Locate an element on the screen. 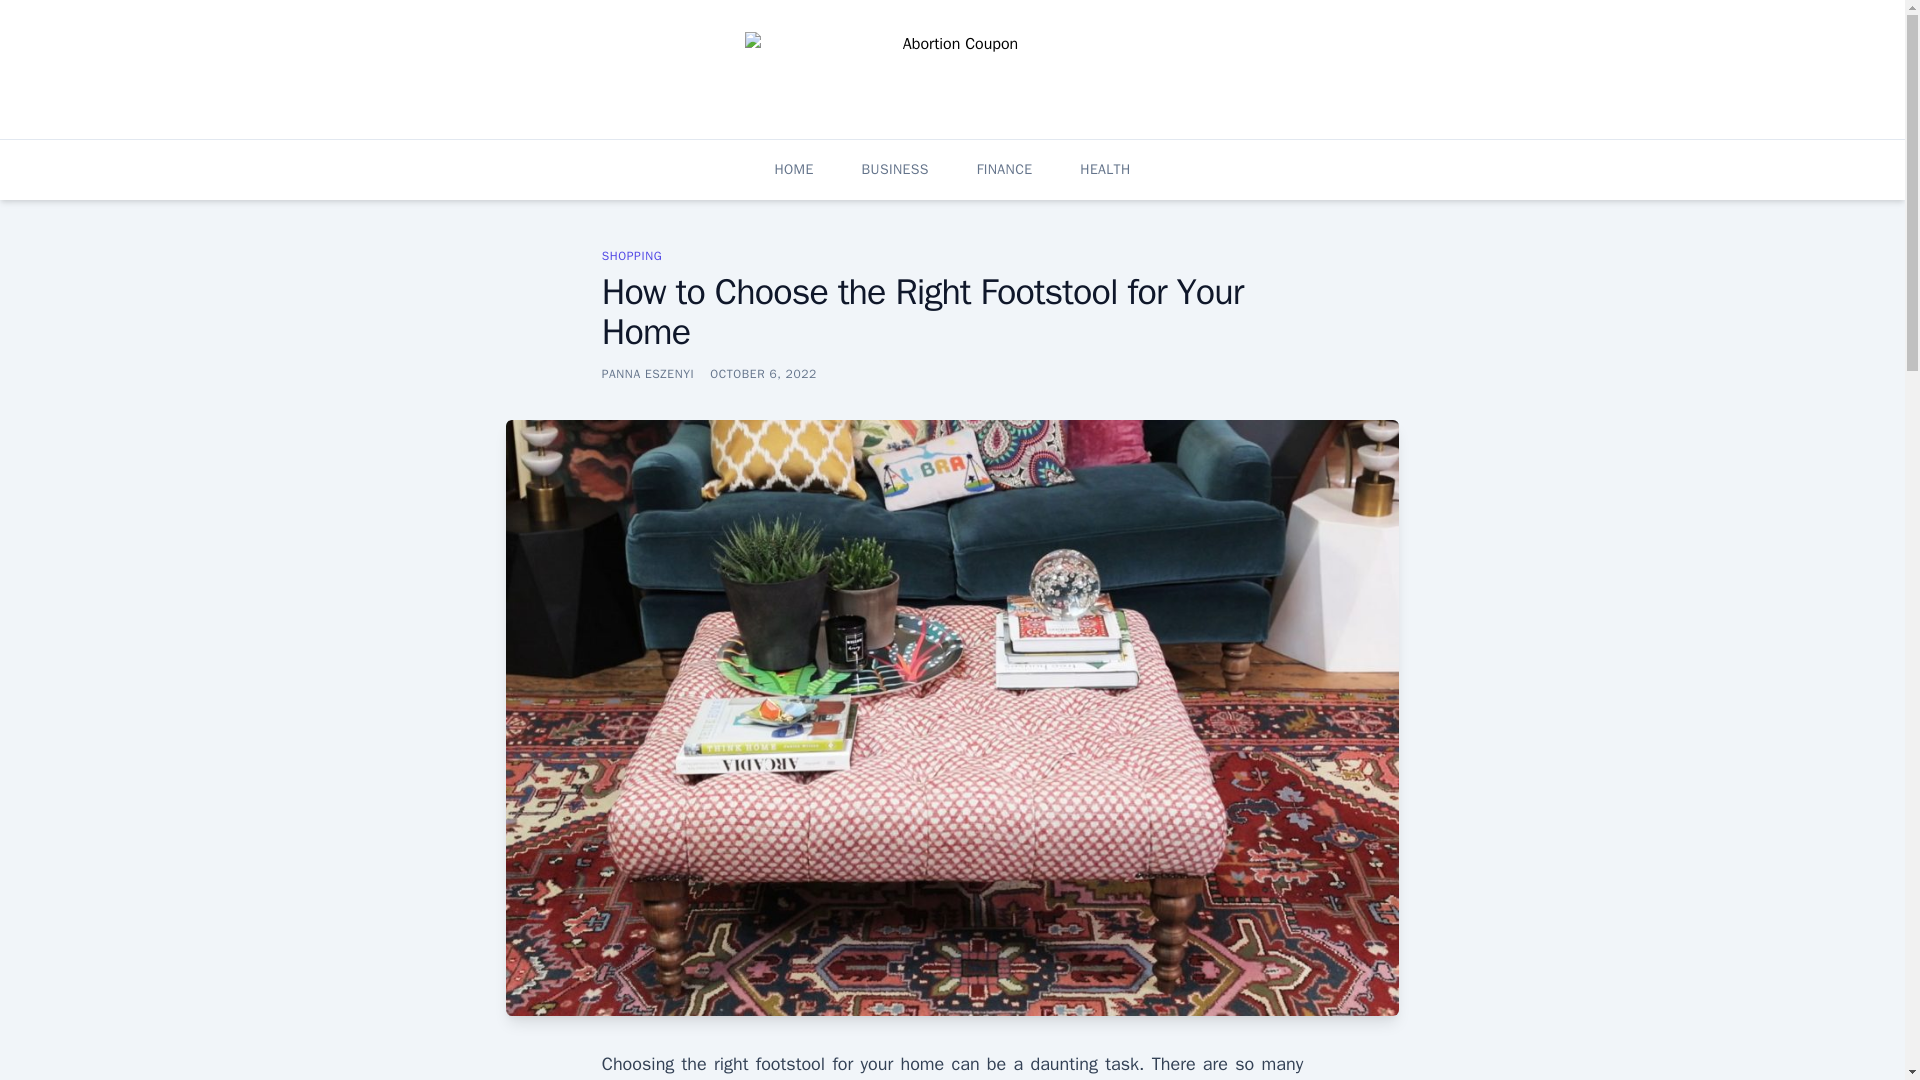  OCTOBER 6, 2022 is located at coordinates (764, 374).